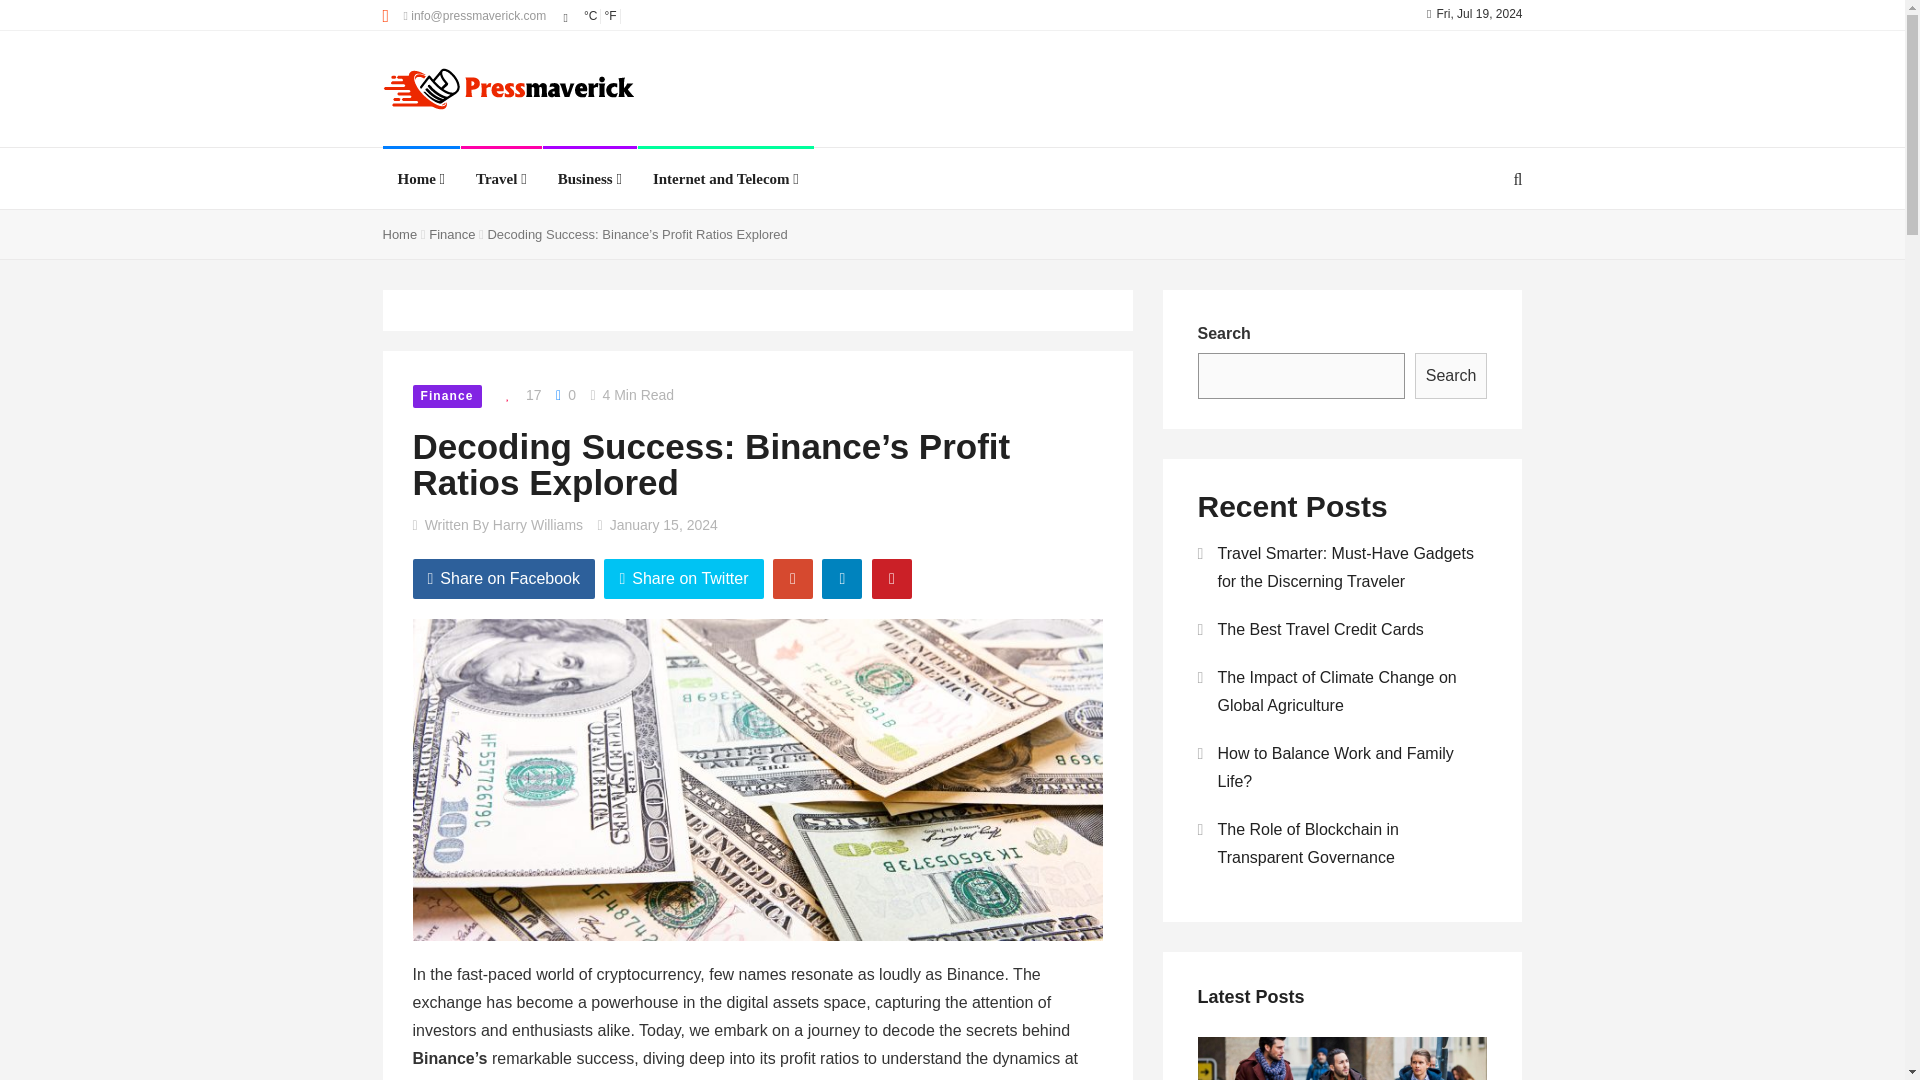  Describe the element at coordinates (508, 91) in the screenshot. I see `Pressmaverick` at that location.